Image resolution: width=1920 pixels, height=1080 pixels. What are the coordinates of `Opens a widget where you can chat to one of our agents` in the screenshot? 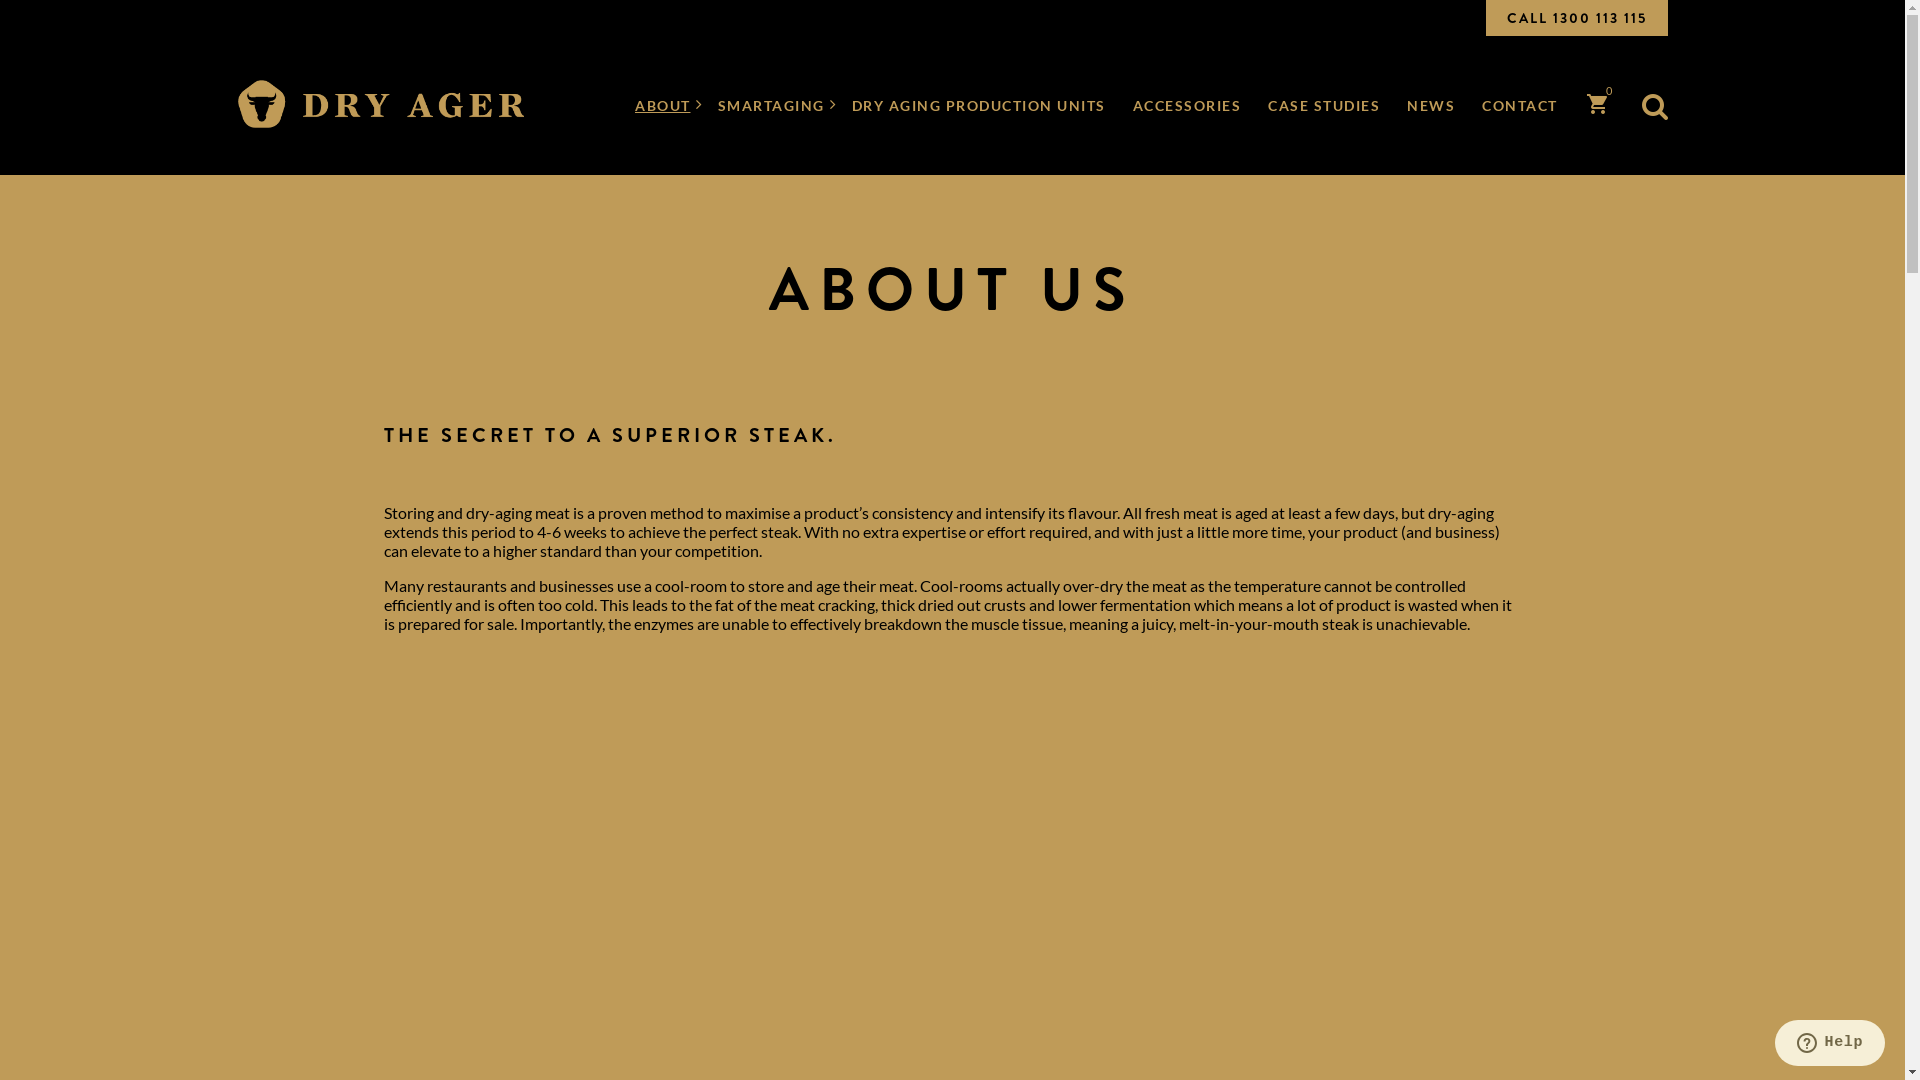 It's located at (1830, 1045).